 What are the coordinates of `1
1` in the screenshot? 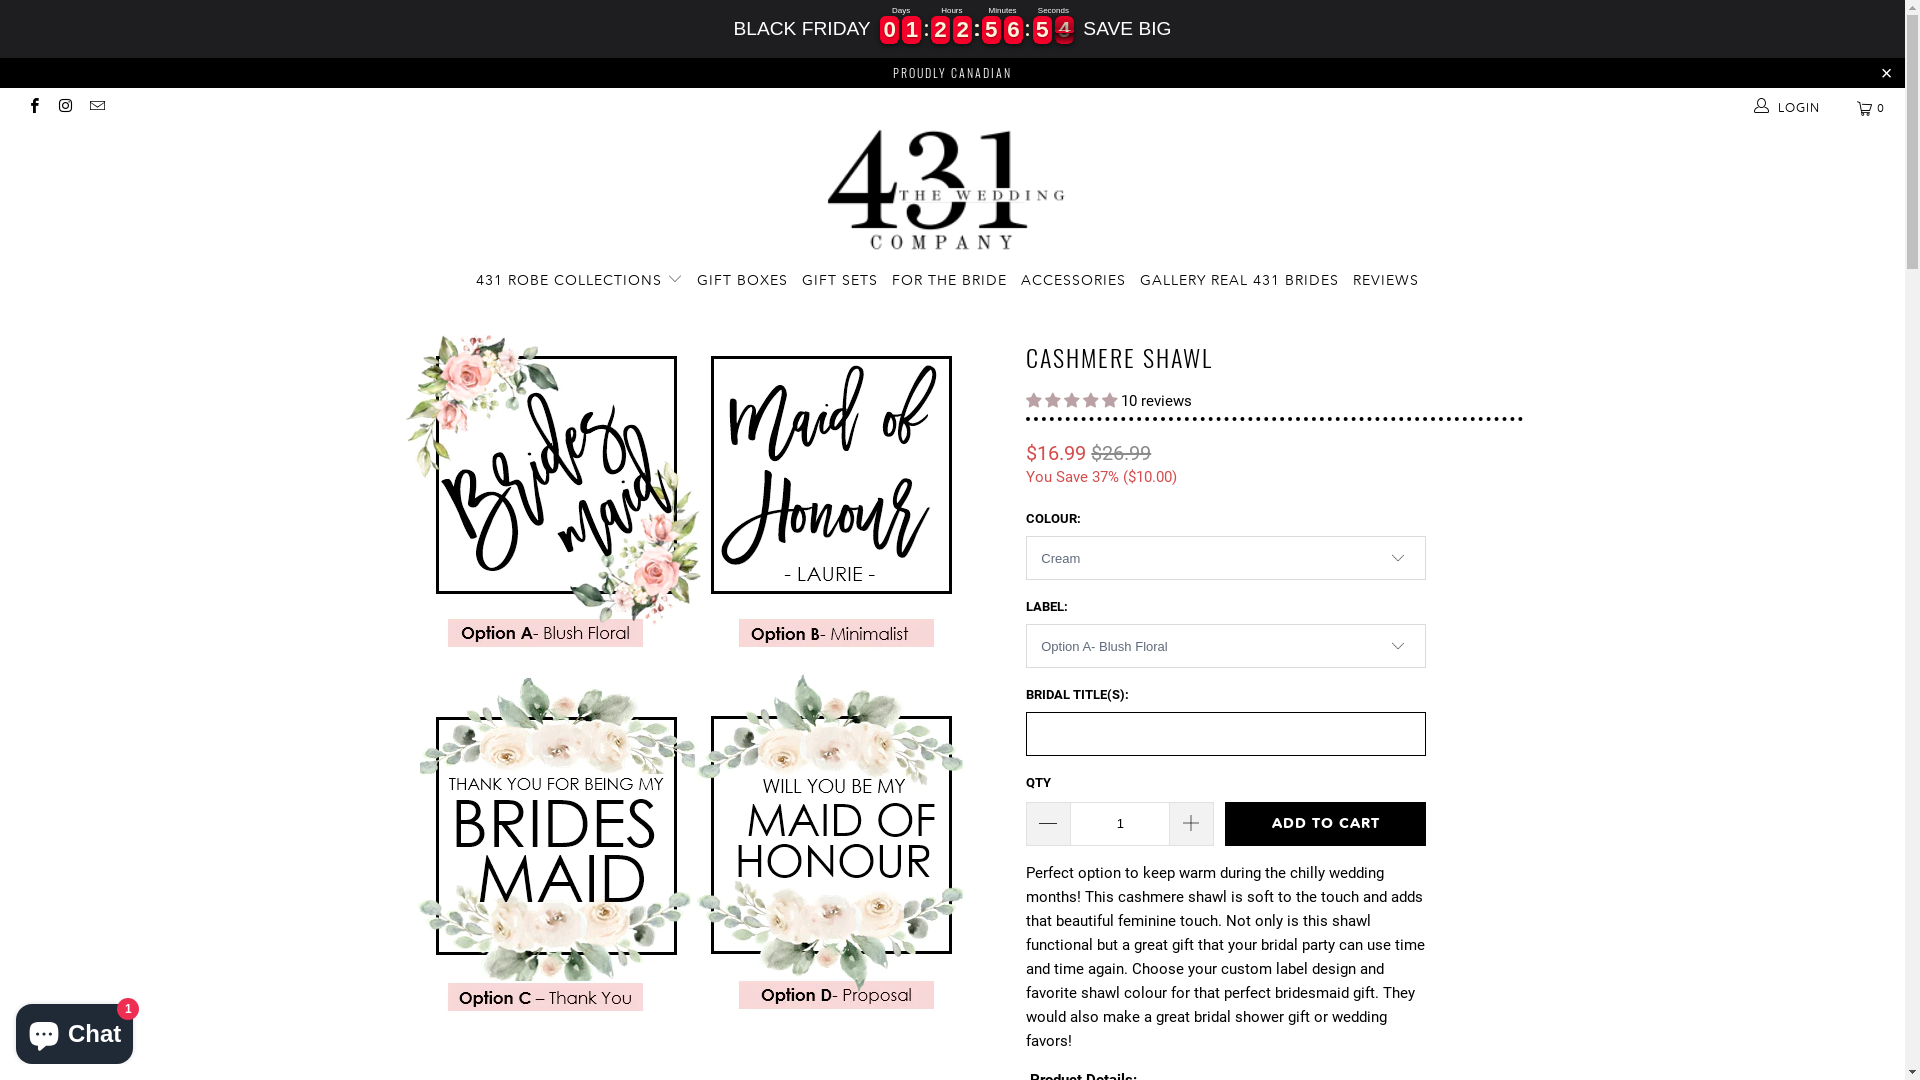 It's located at (940, 30).